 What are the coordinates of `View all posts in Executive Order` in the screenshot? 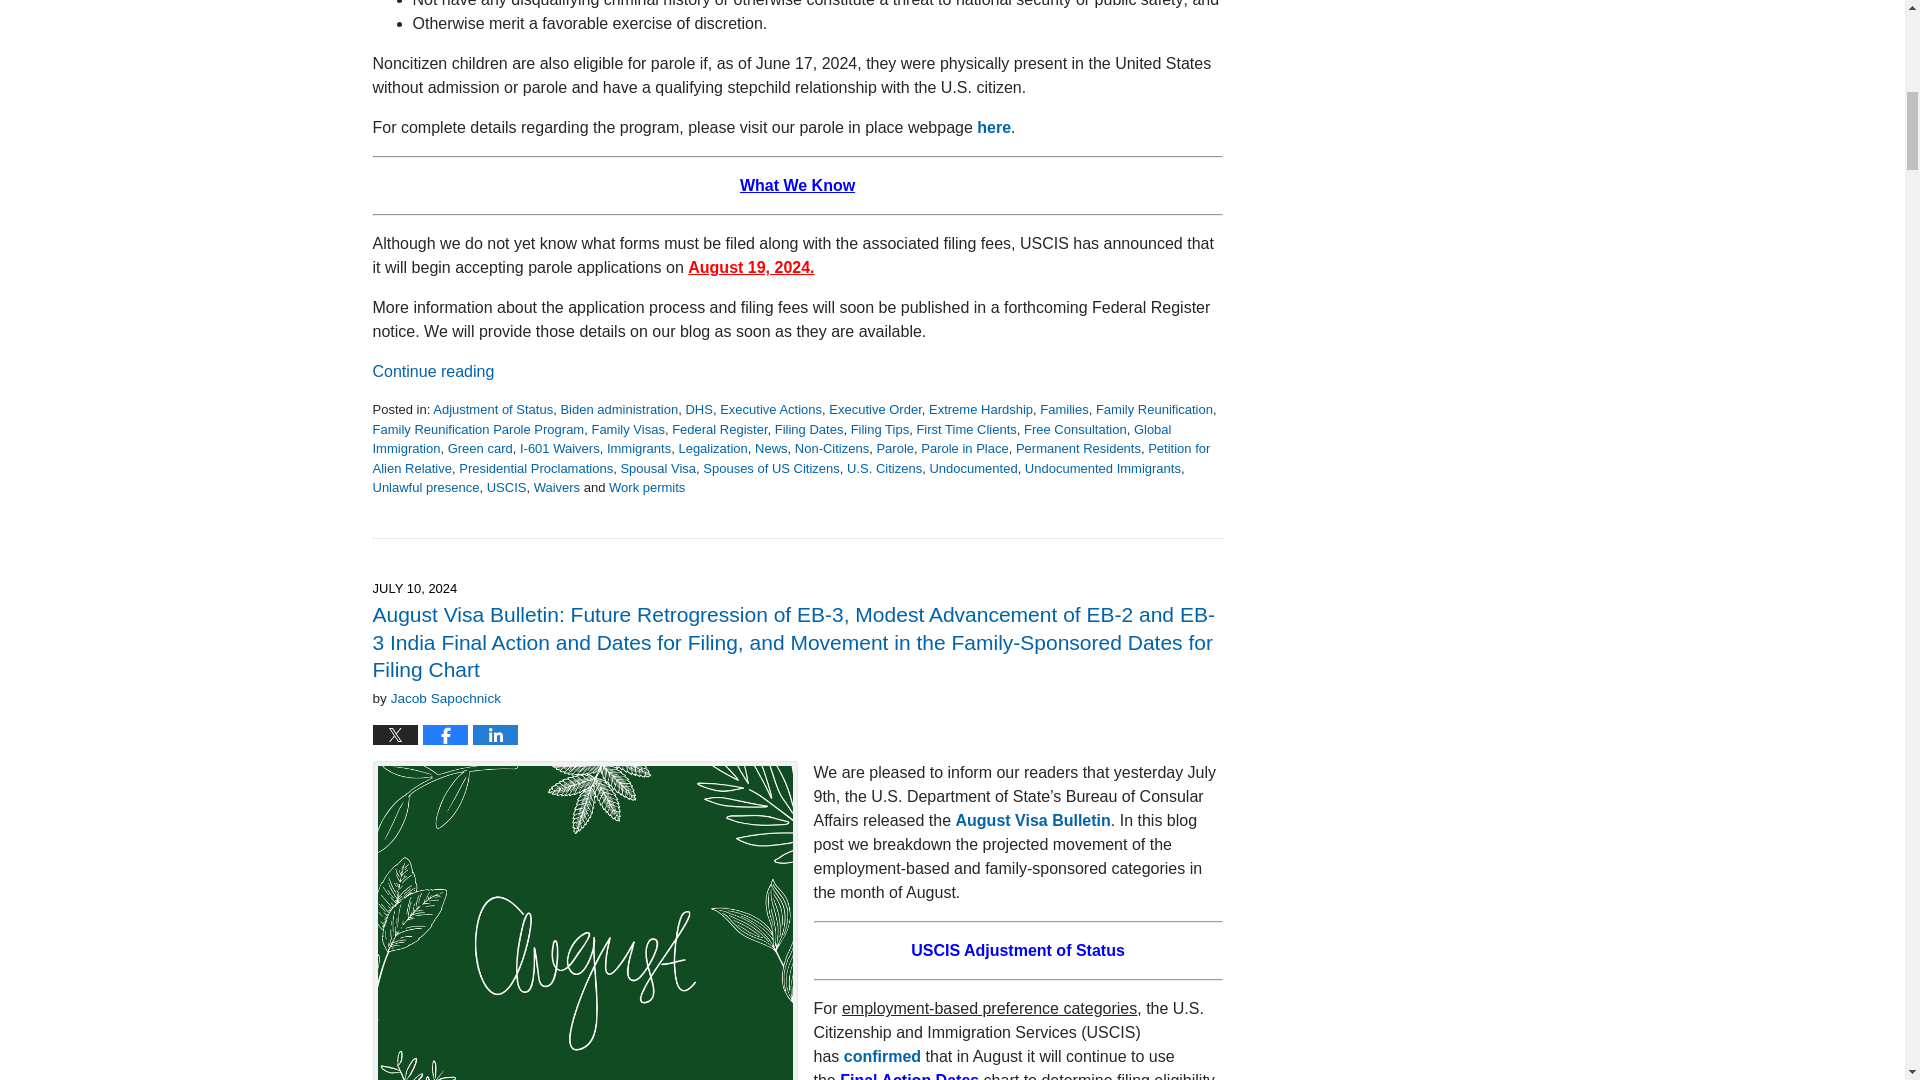 It's located at (875, 408).